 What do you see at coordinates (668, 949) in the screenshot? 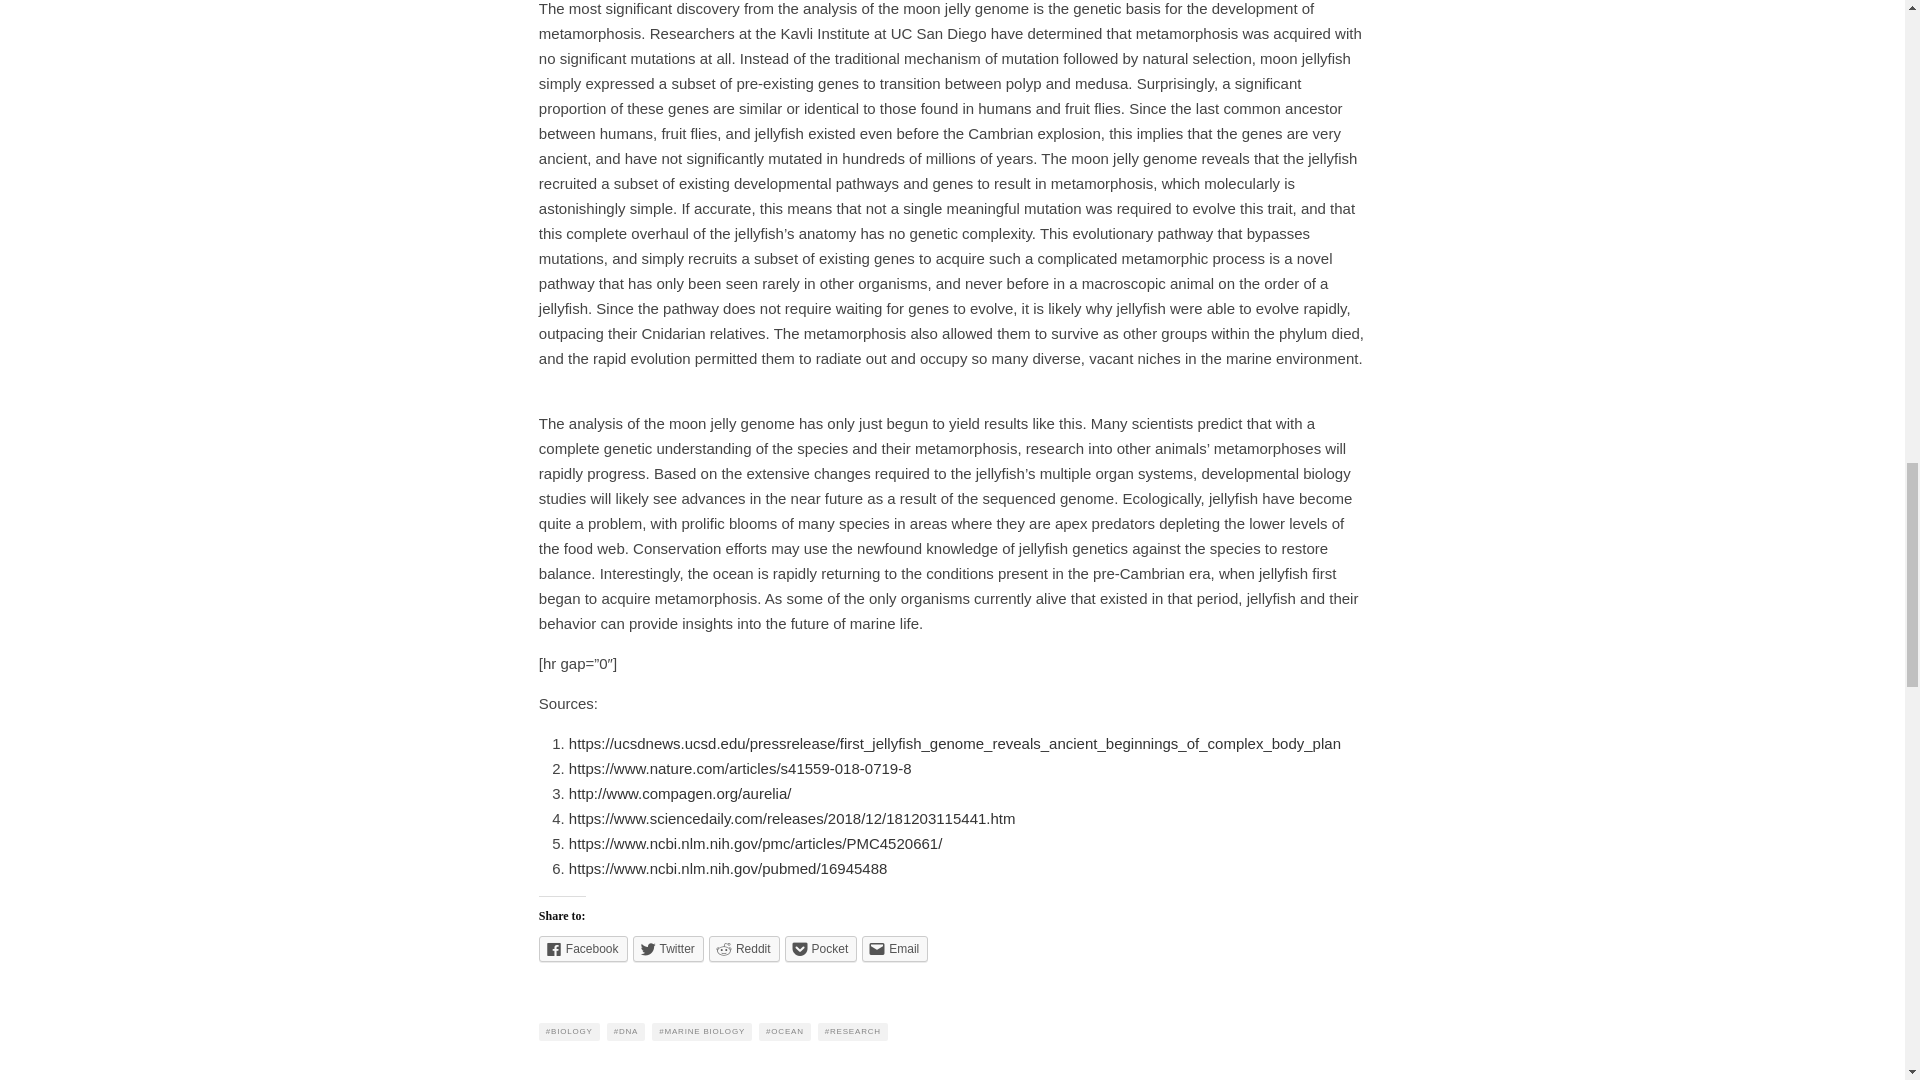
I see `Click to share on Twitter` at bounding box center [668, 949].